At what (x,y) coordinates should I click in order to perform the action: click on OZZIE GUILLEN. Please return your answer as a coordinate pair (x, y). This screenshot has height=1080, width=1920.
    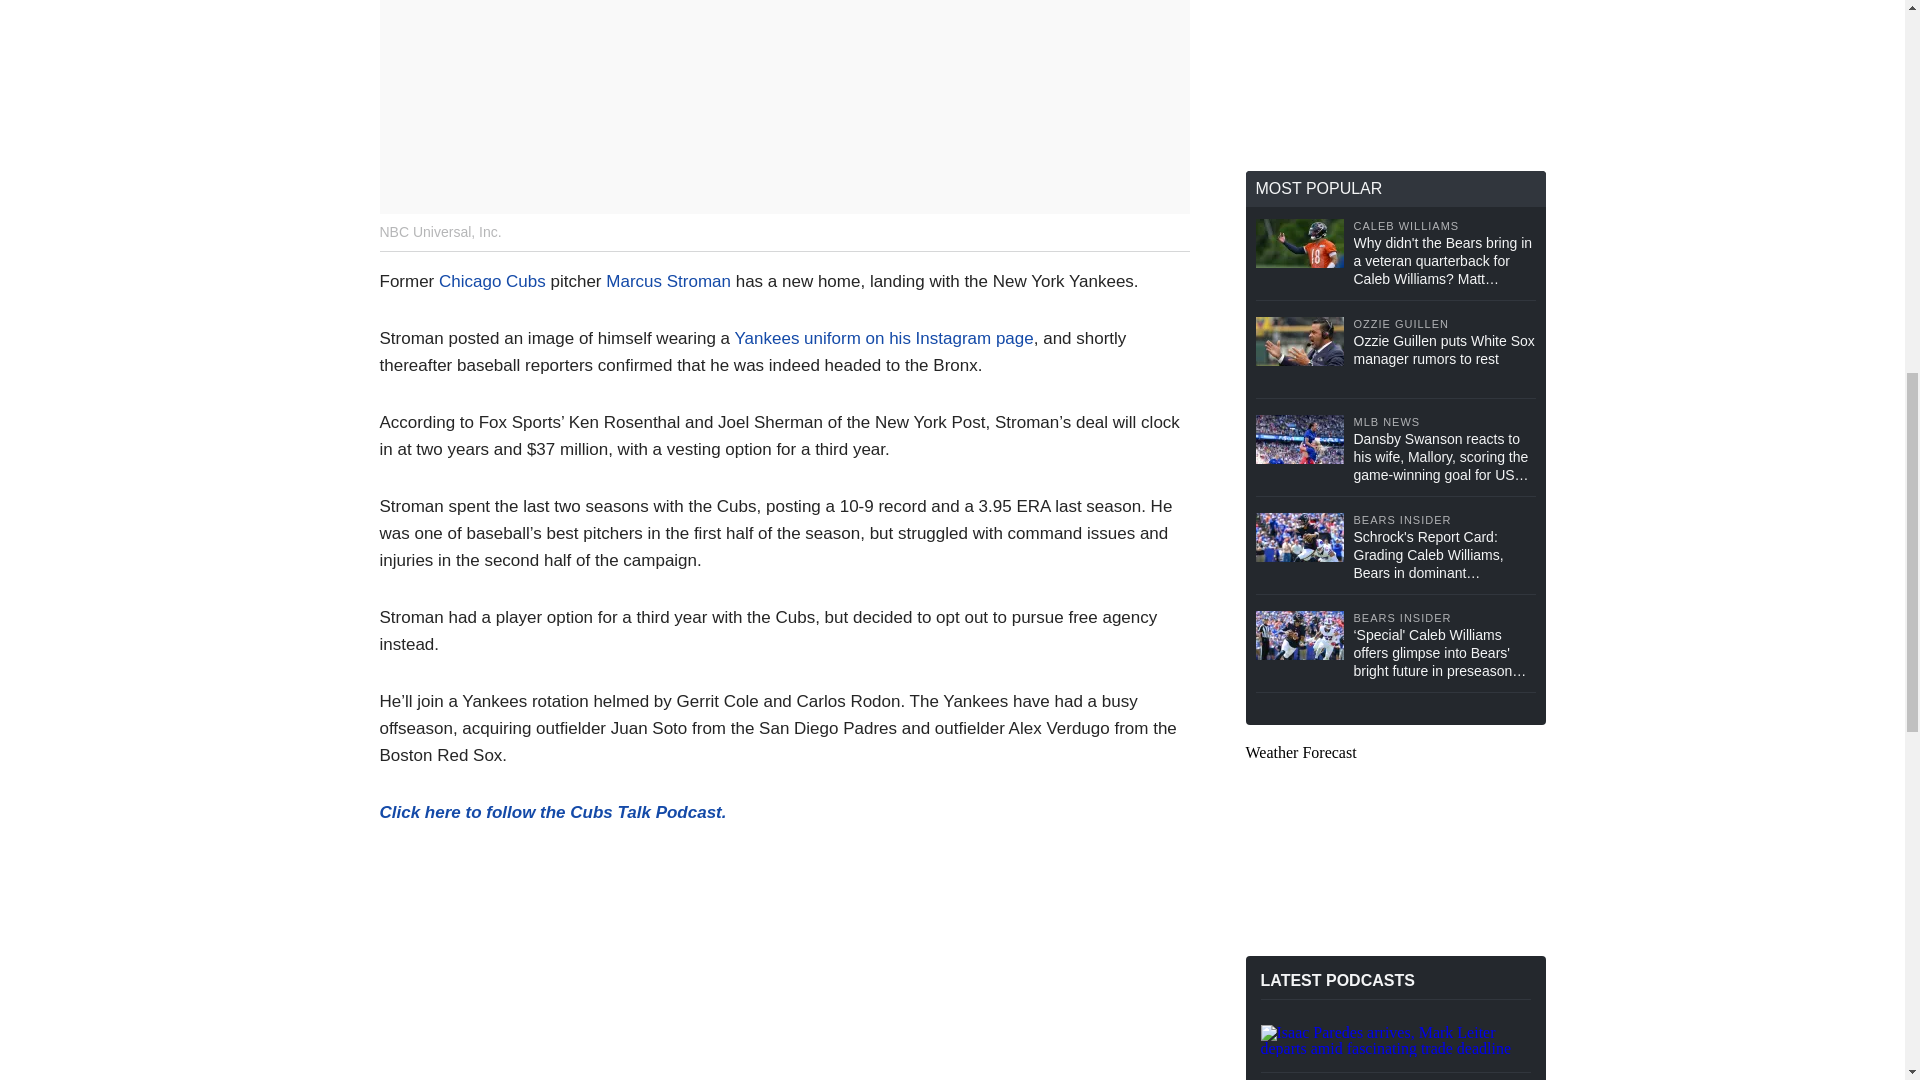
    Looking at the image, I should click on (1444, 324).